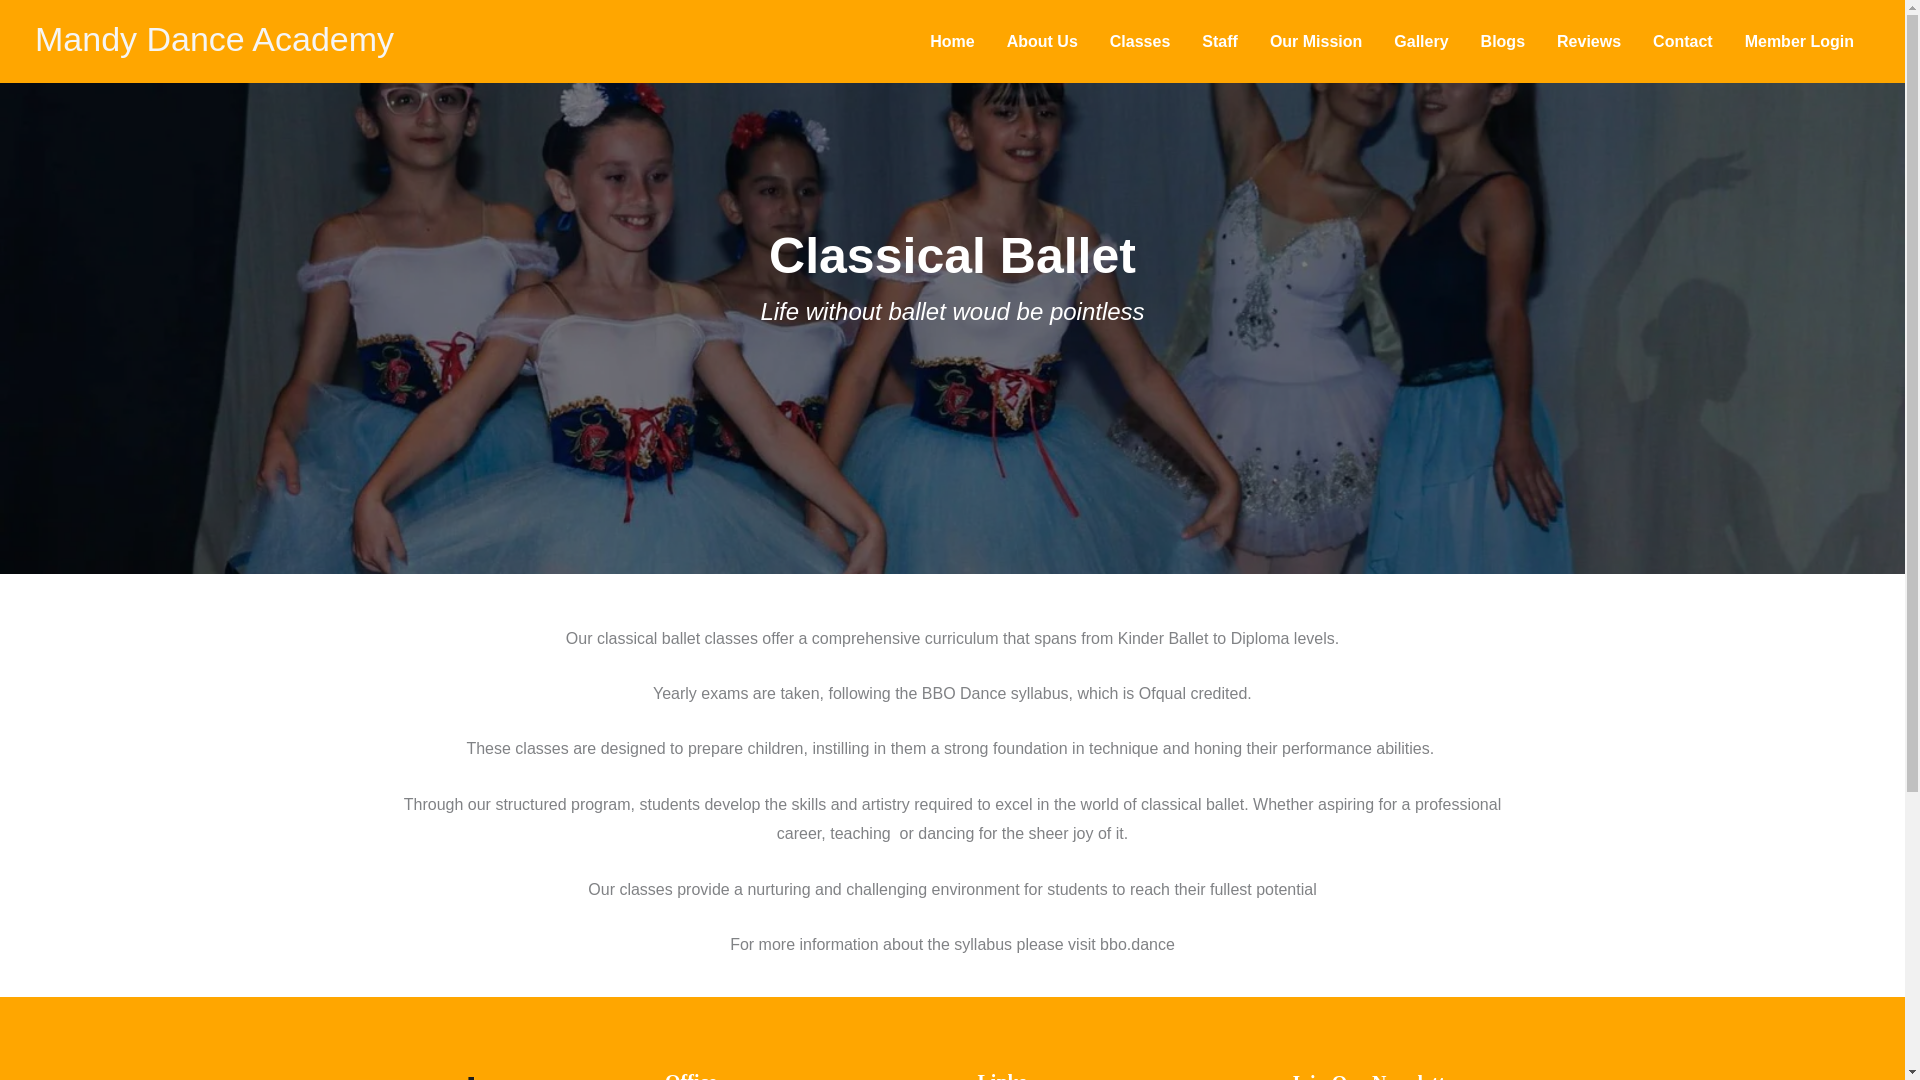  I want to click on Home, so click(952, 40).